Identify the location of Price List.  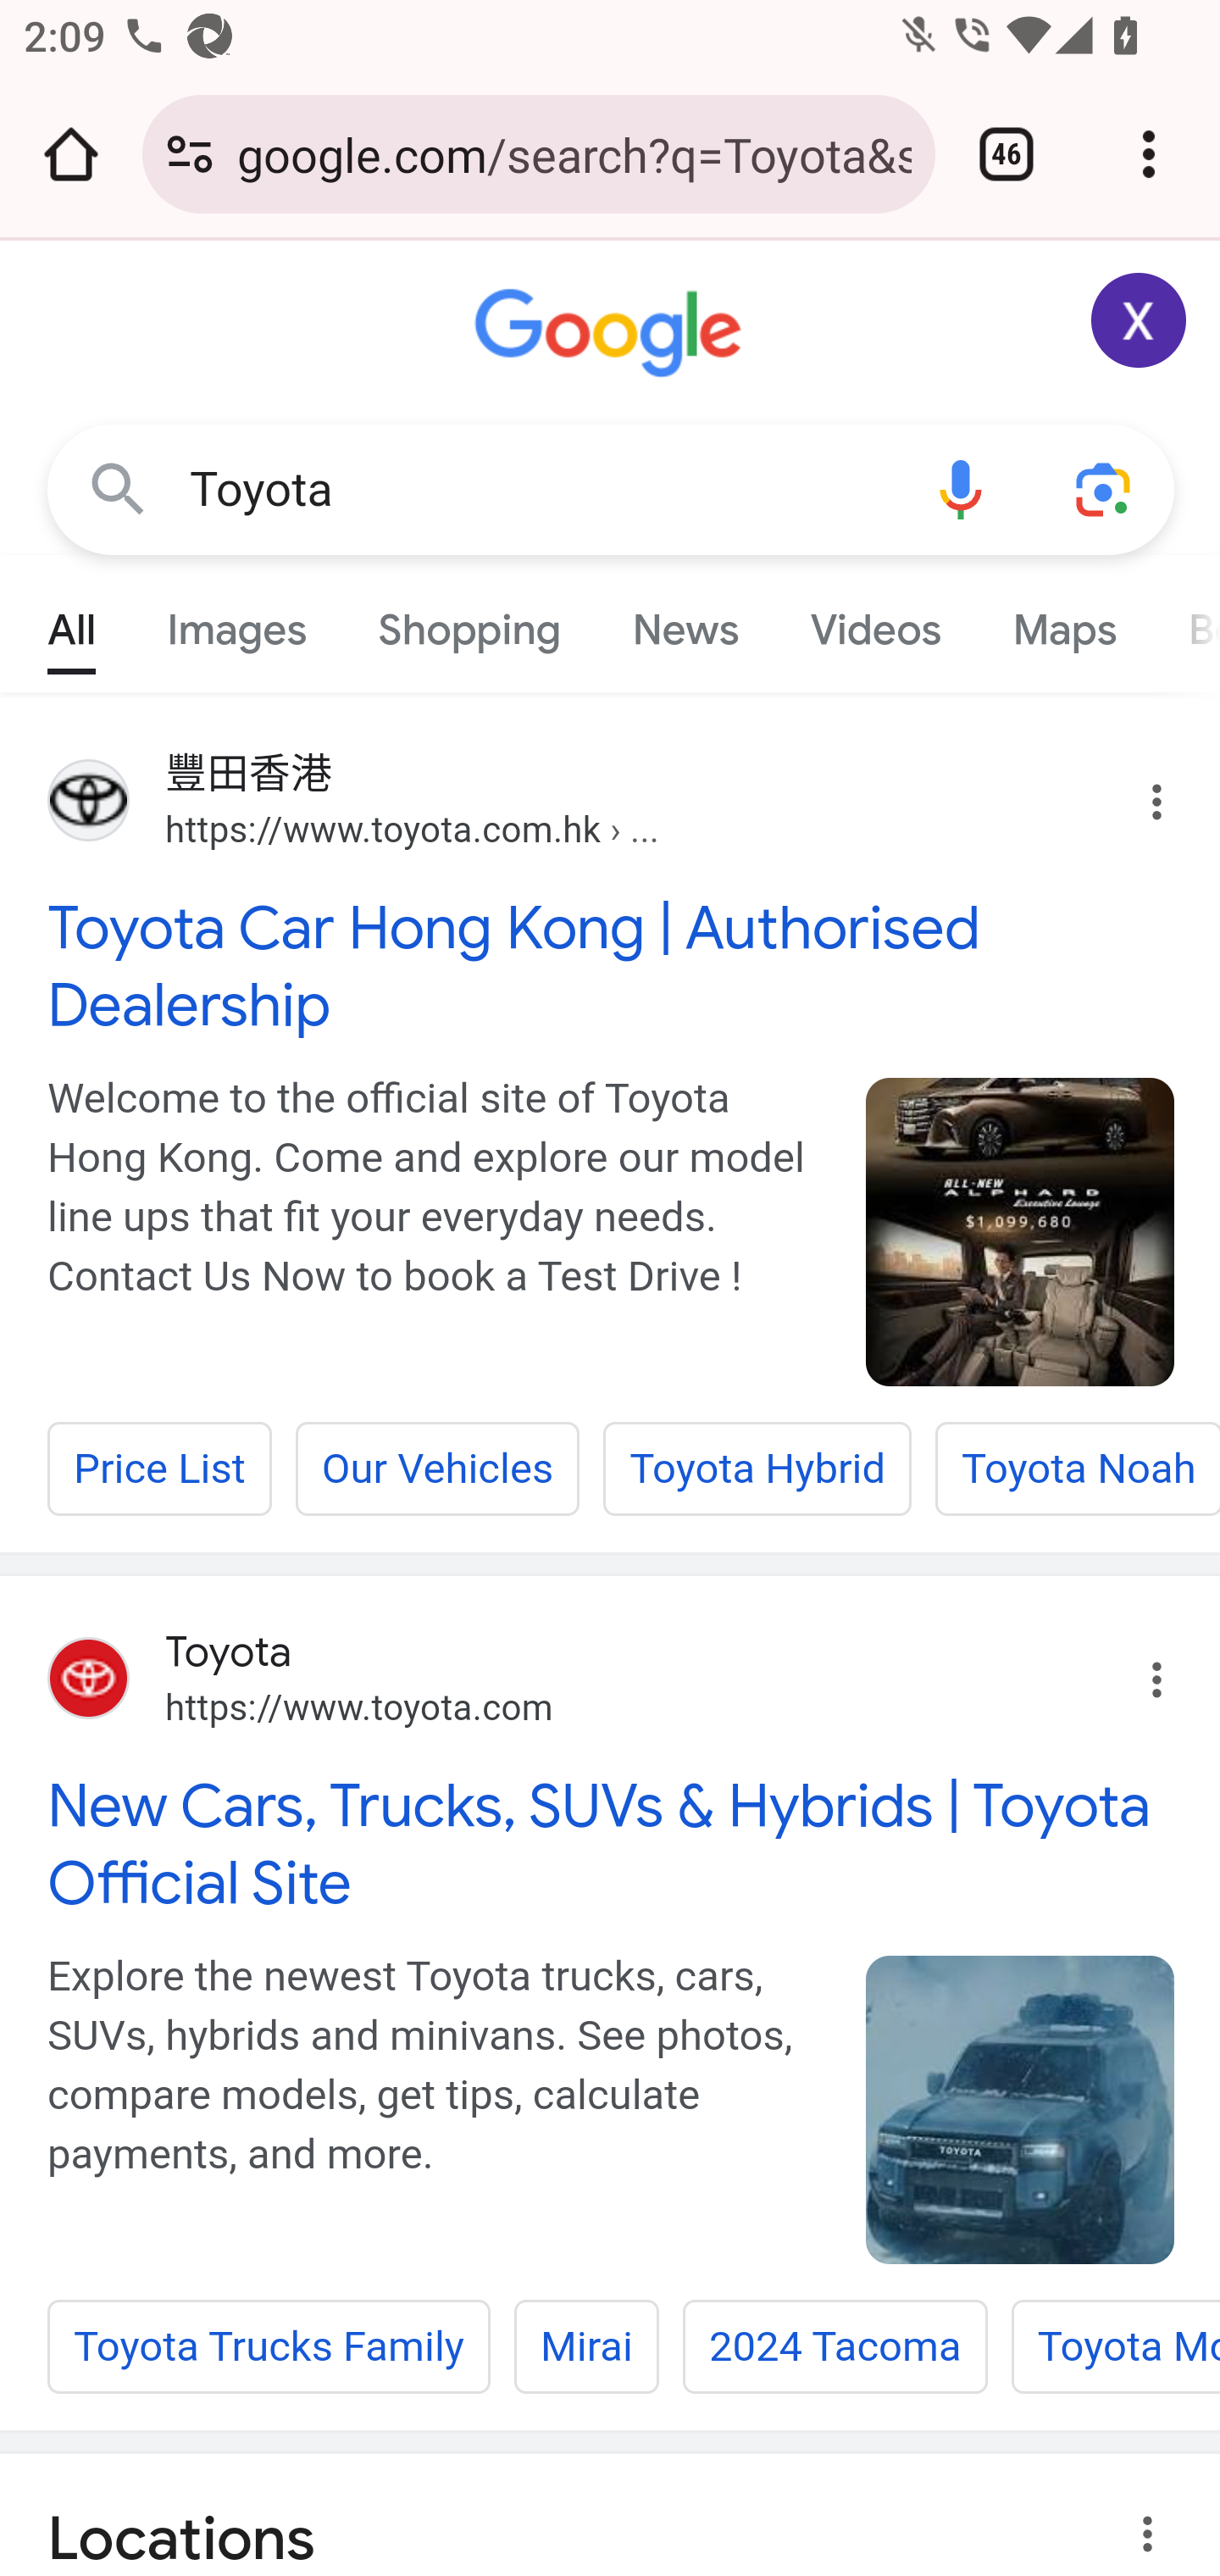
(160, 1468).